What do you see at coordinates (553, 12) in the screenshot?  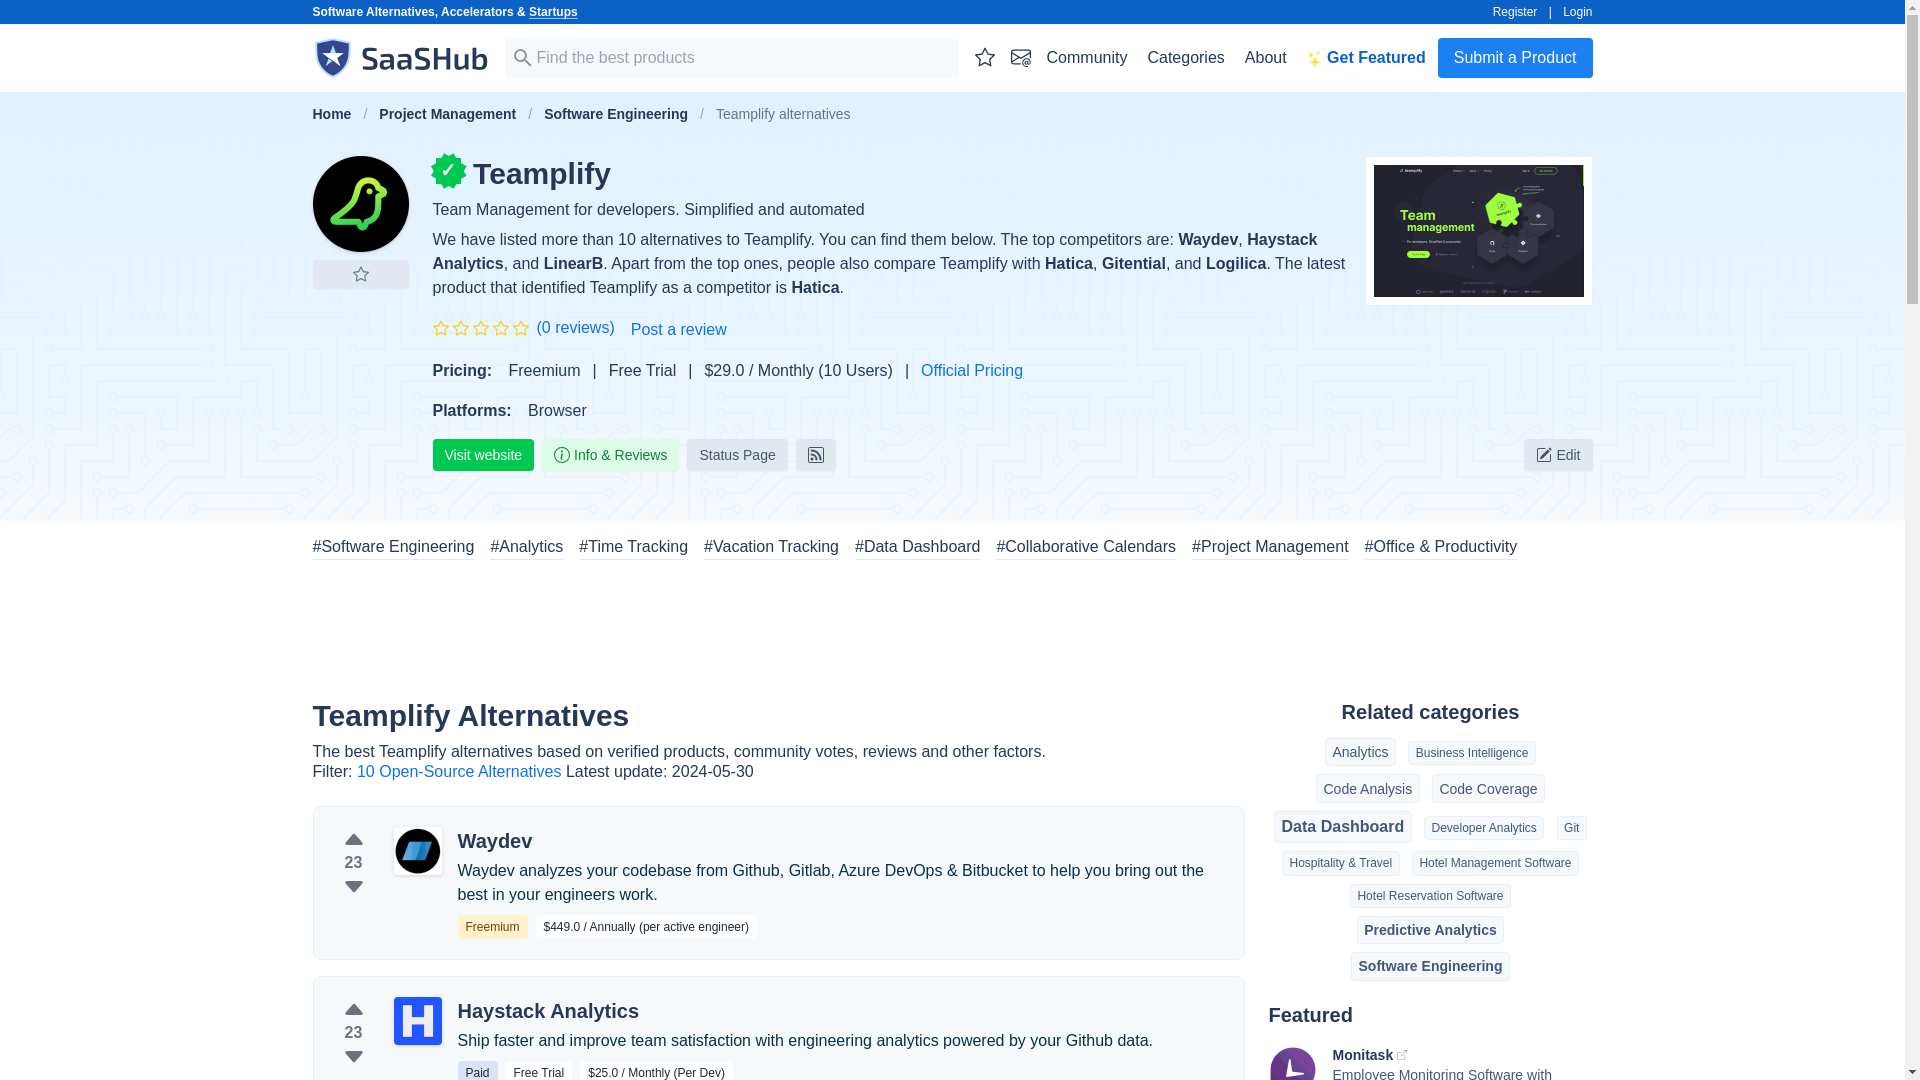 I see `Startups` at bounding box center [553, 12].